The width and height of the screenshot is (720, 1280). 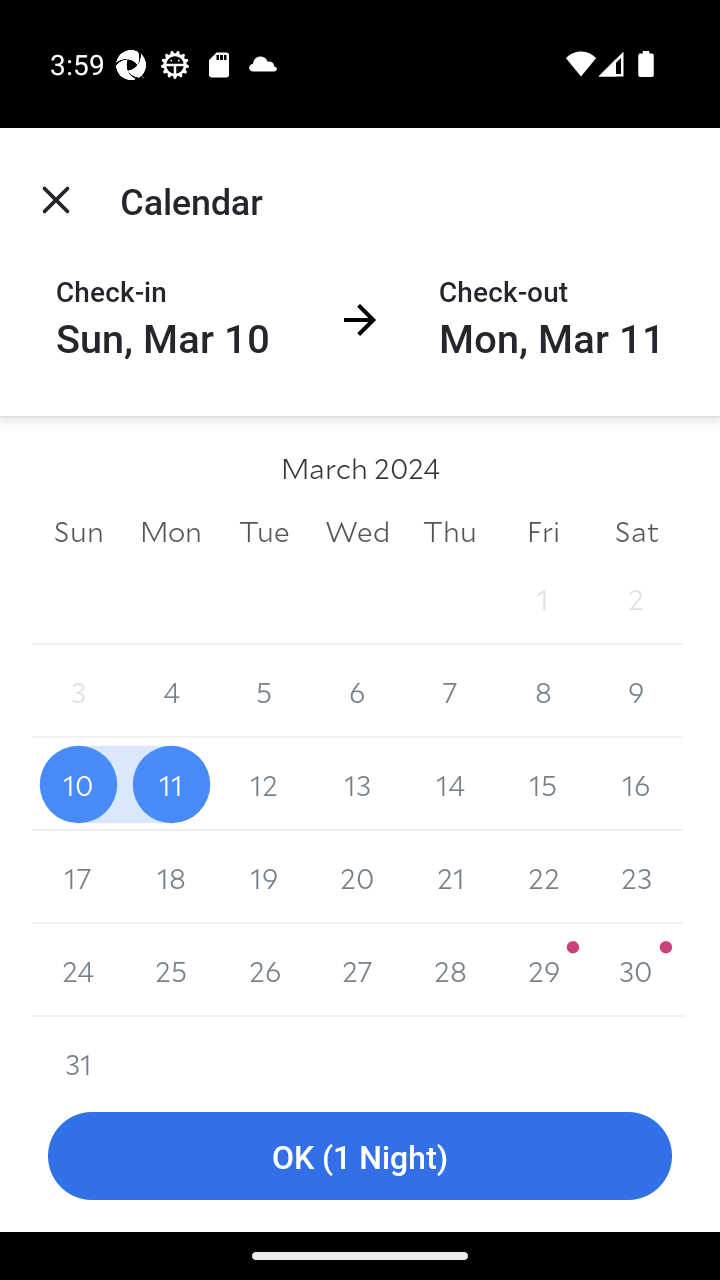 I want to click on Sat, so click(x=636, y=530).